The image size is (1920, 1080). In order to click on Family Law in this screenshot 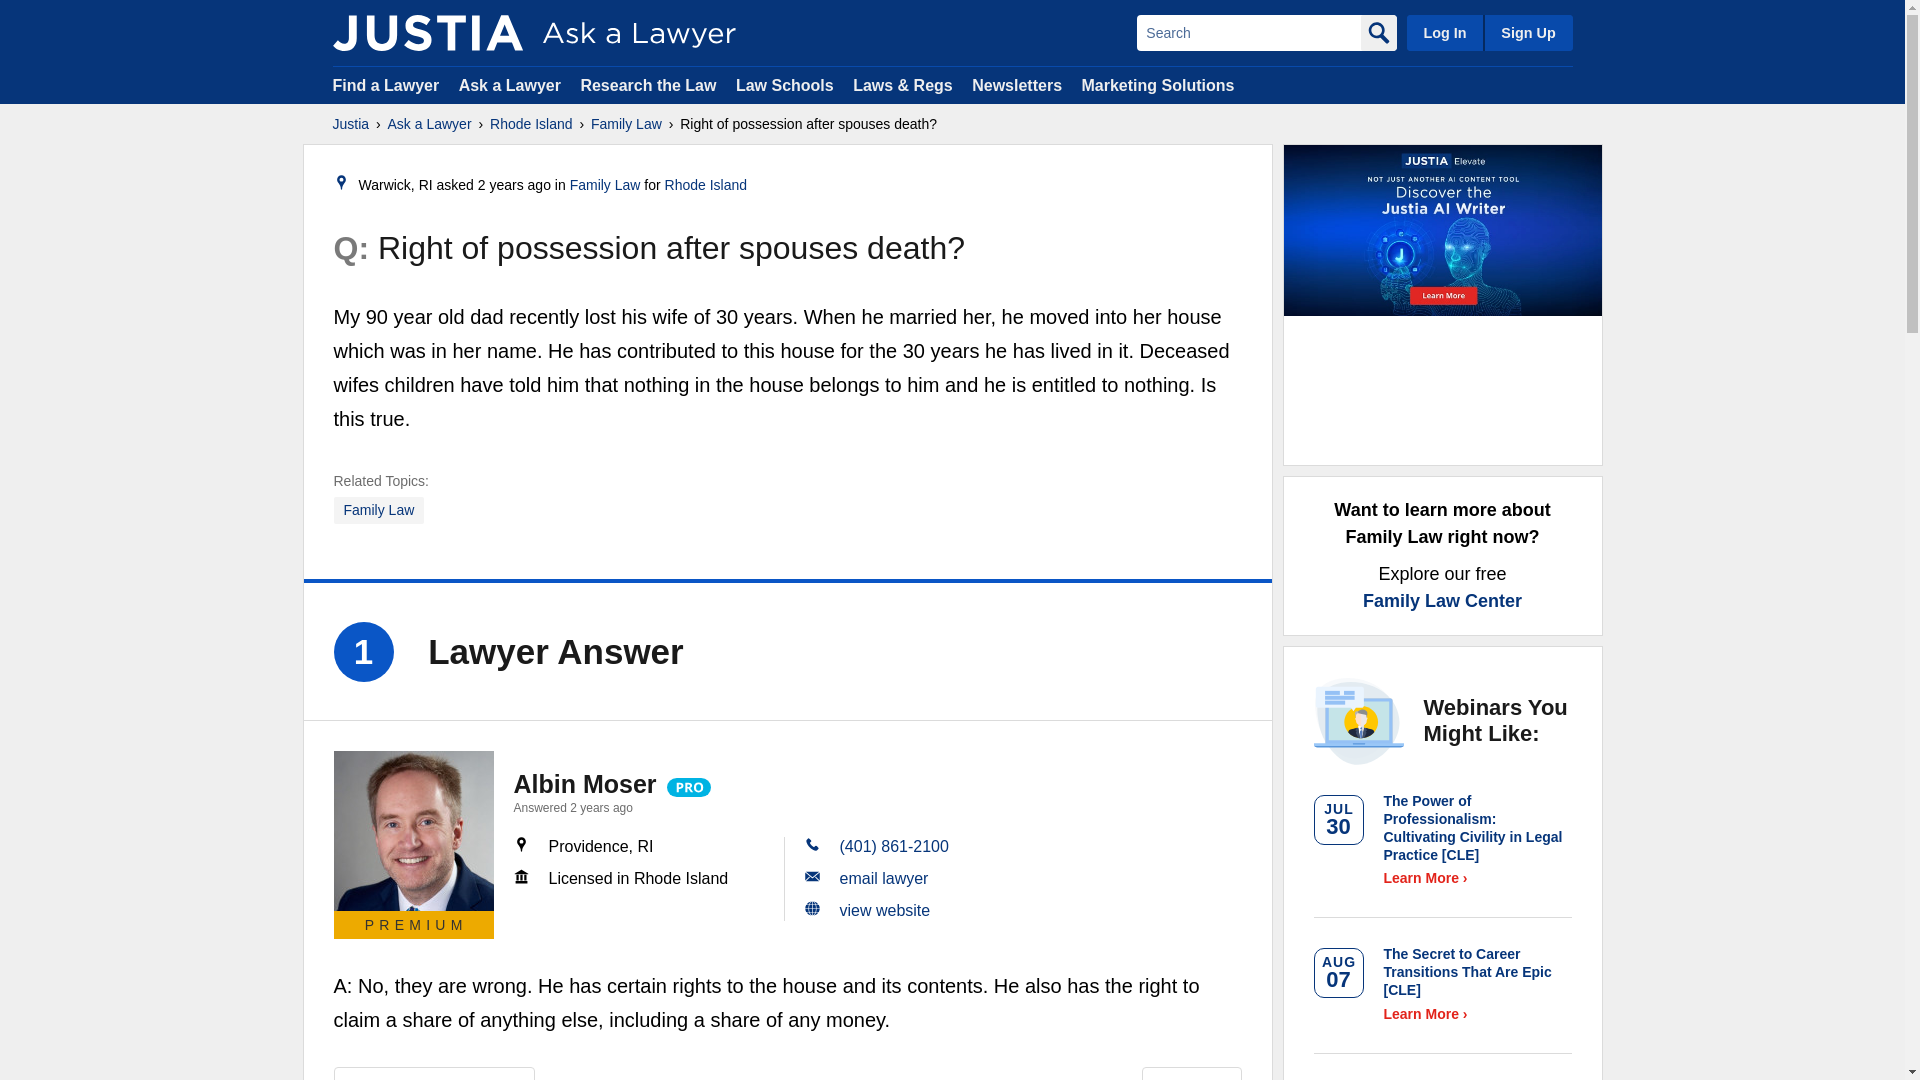, I will do `click(626, 124)`.